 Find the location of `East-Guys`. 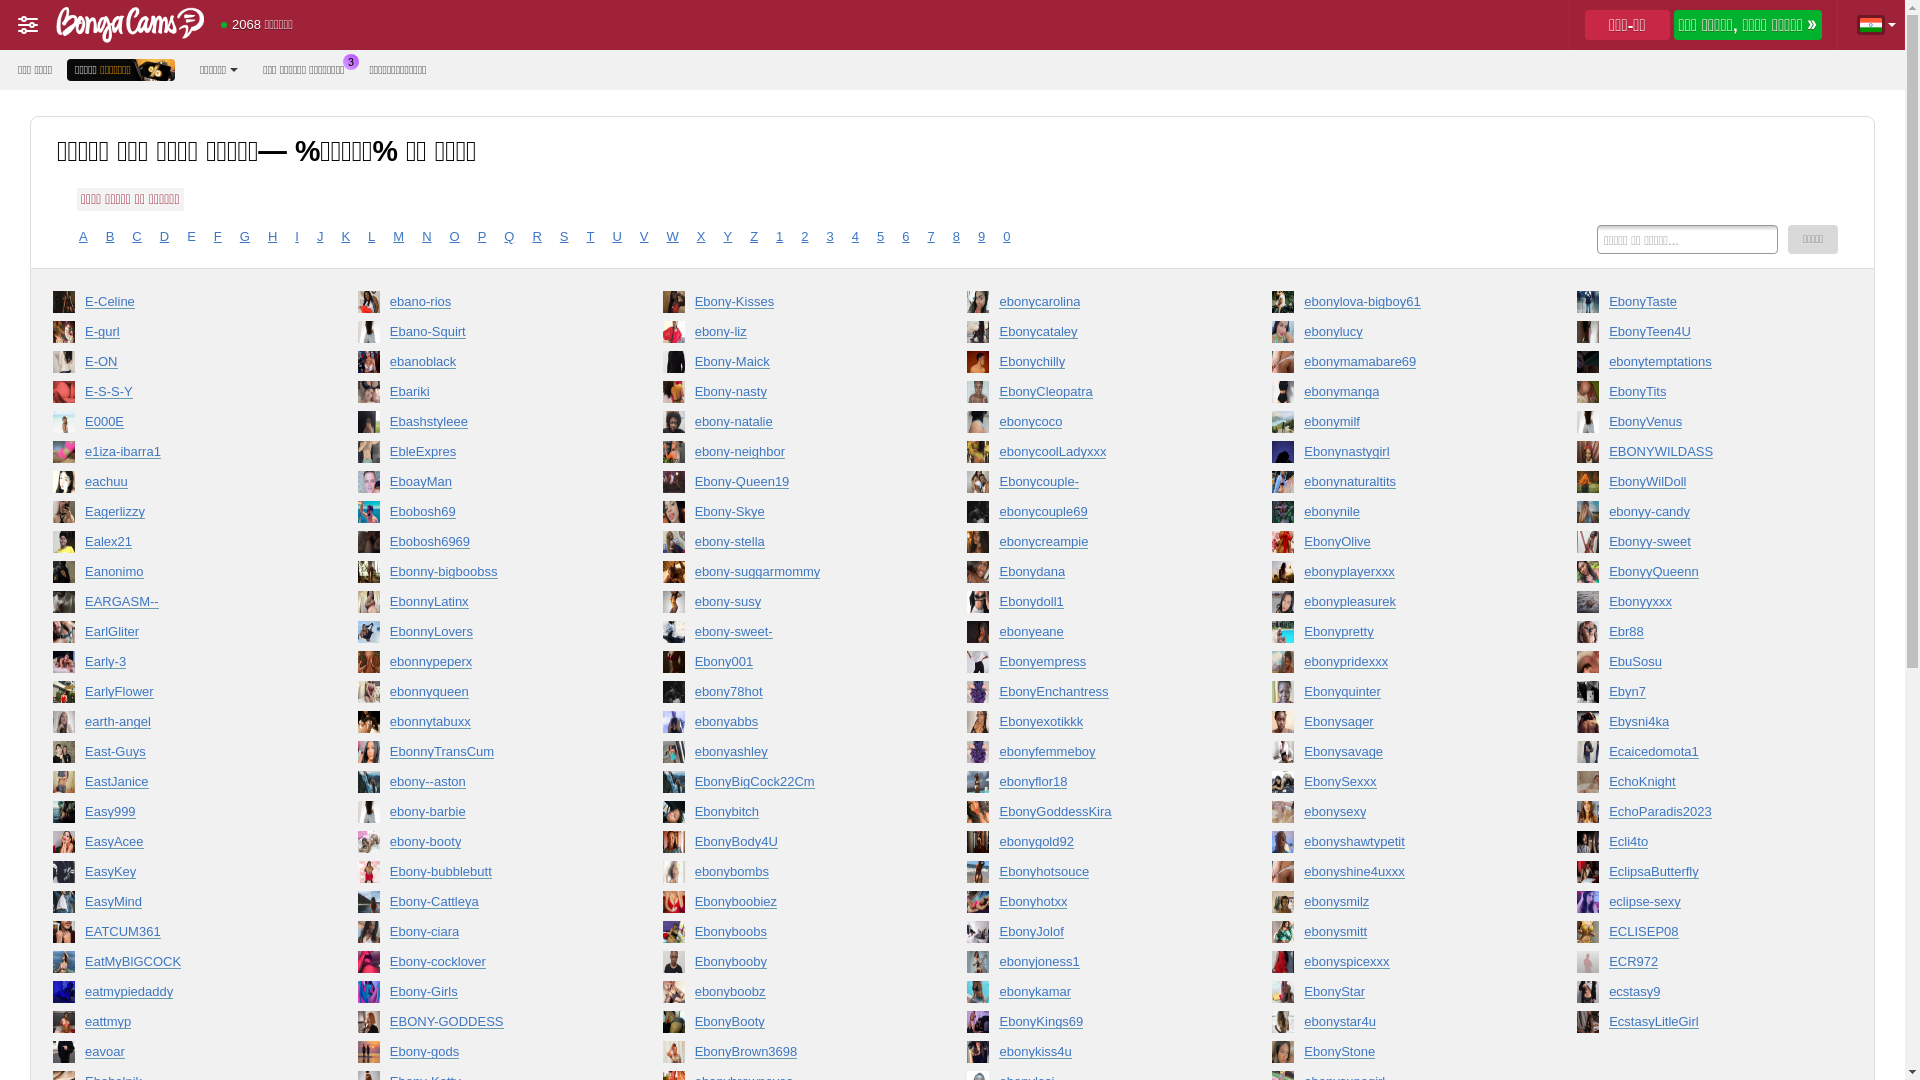

East-Guys is located at coordinates (177, 756).